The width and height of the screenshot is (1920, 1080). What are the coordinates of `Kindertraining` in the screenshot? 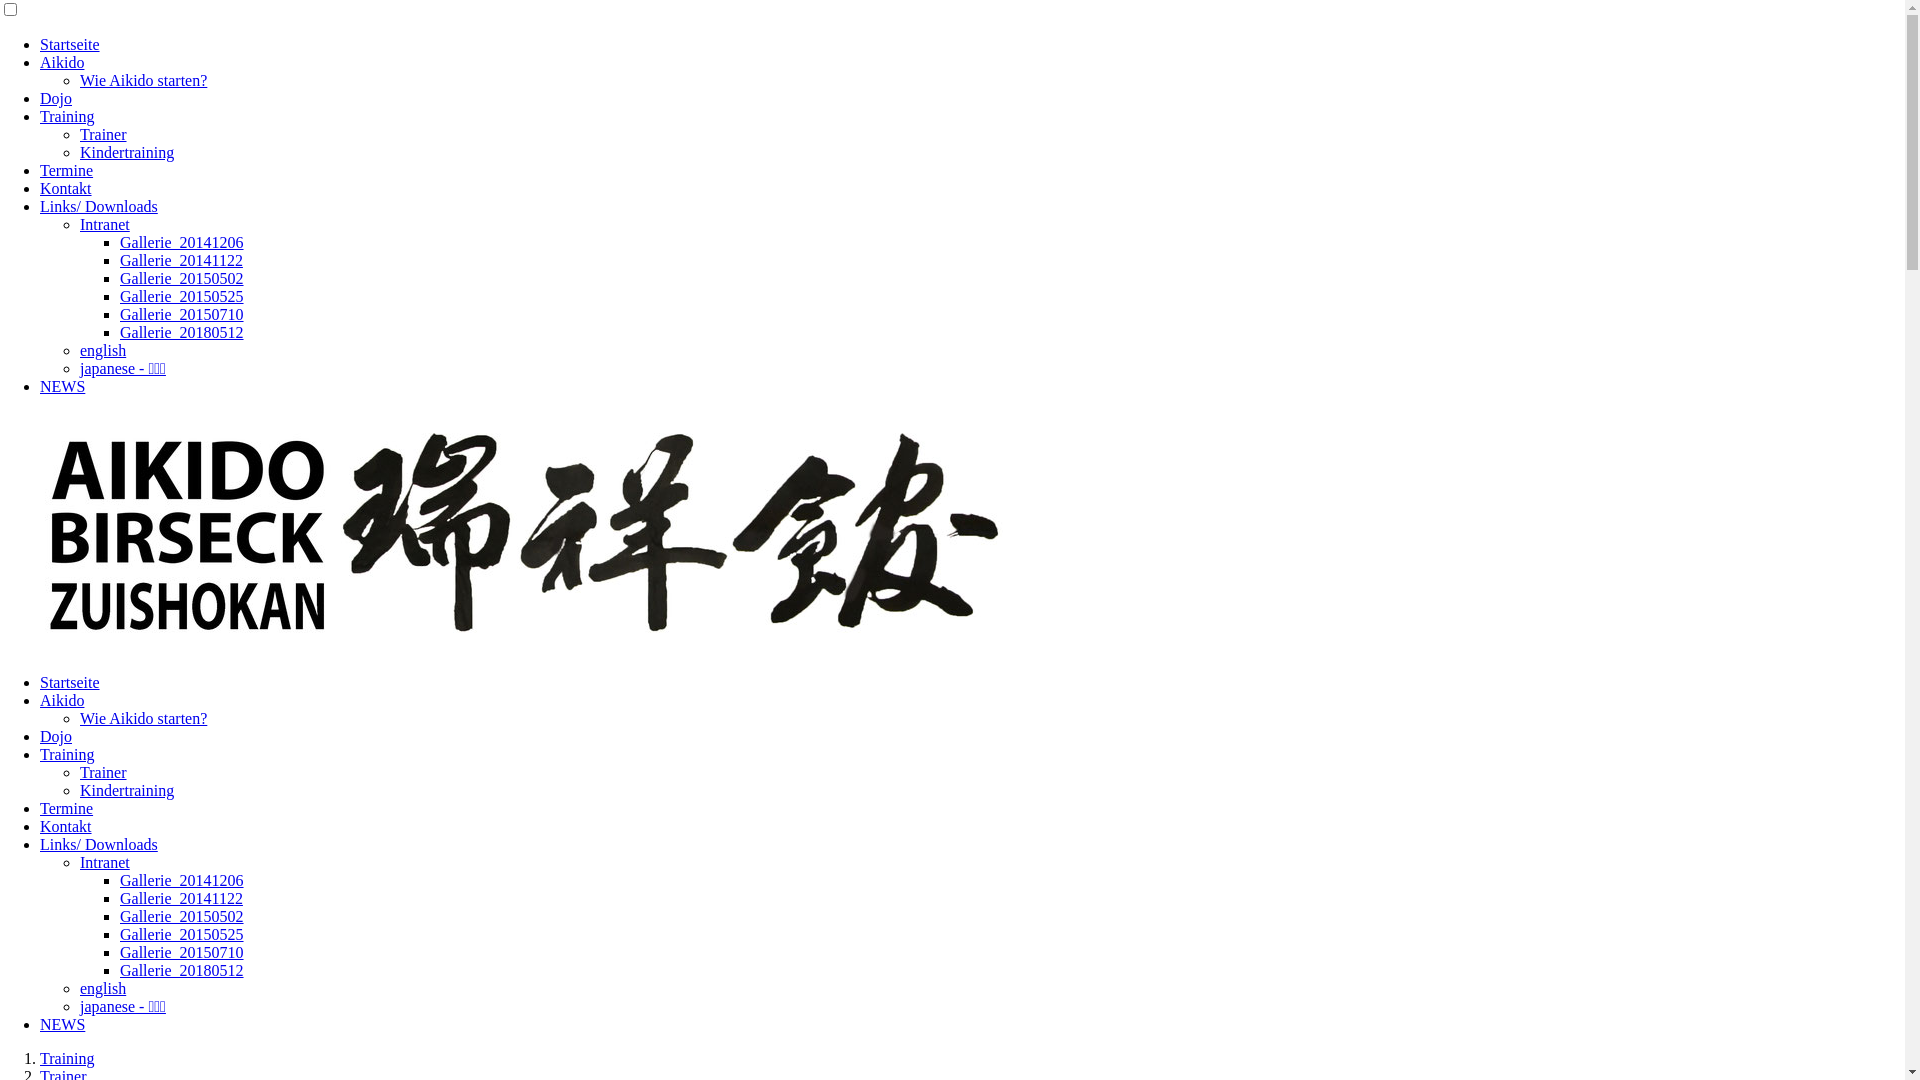 It's located at (127, 790).